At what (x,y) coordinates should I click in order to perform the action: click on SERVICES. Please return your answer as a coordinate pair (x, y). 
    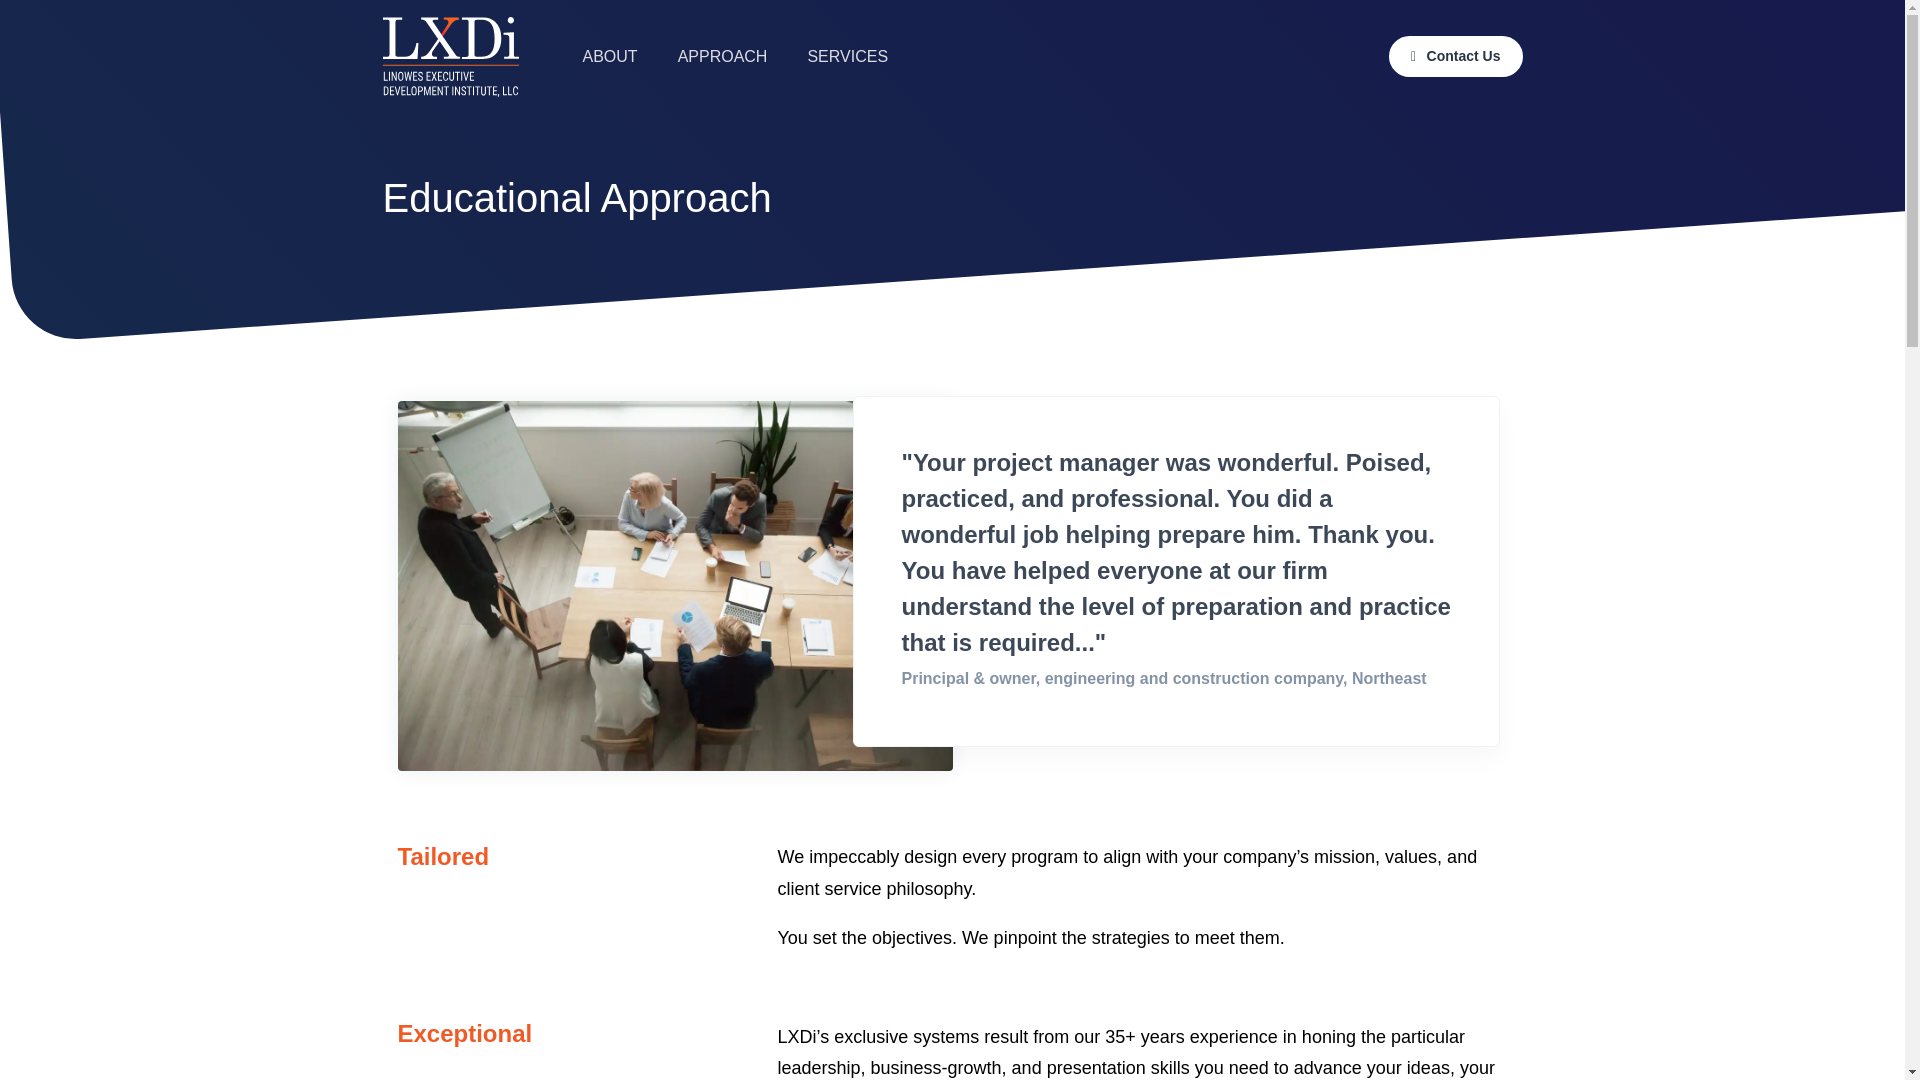
    Looking at the image, I should click on (848, 56).